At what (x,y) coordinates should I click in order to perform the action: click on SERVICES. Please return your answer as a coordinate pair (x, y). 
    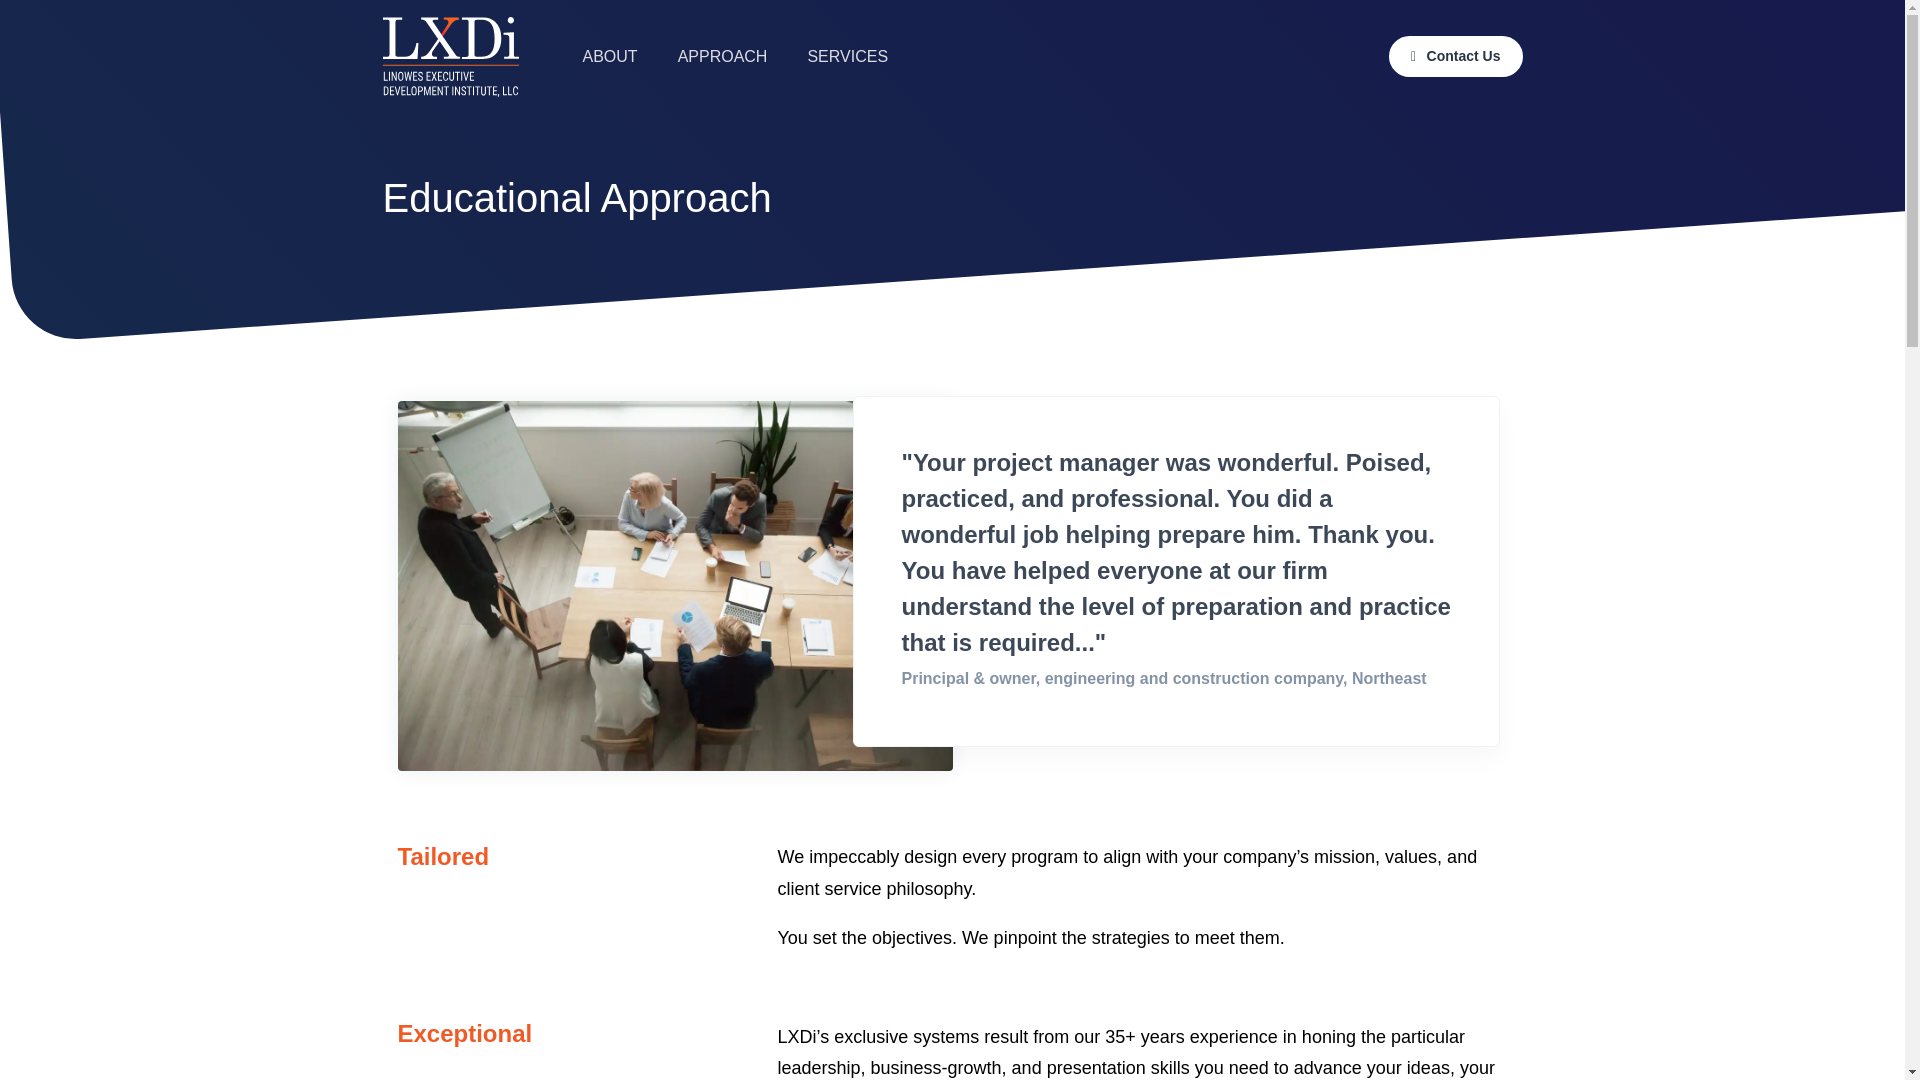
    Looking at the image, I should click on (848, 56).